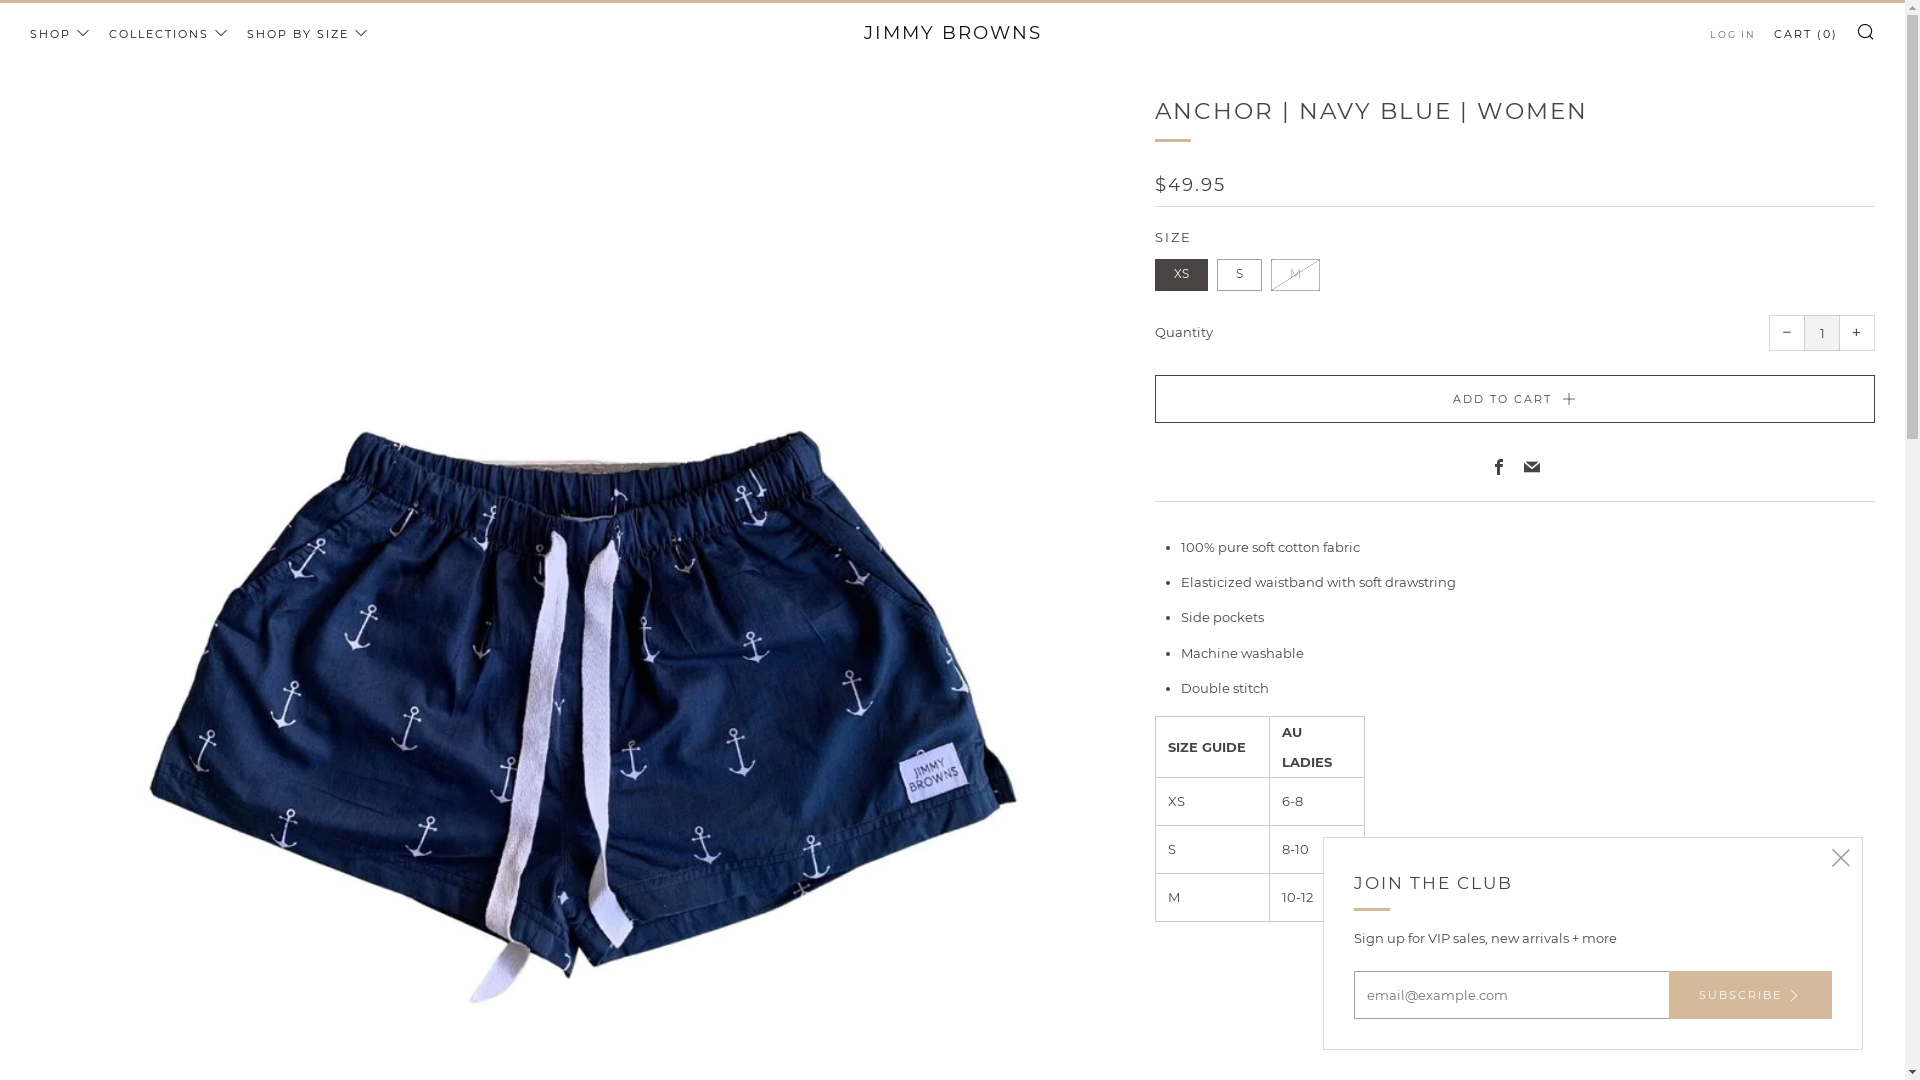  Describe the element at coordinates (1841, 859) in the screenshot. I see `Close (esc)` at that location.